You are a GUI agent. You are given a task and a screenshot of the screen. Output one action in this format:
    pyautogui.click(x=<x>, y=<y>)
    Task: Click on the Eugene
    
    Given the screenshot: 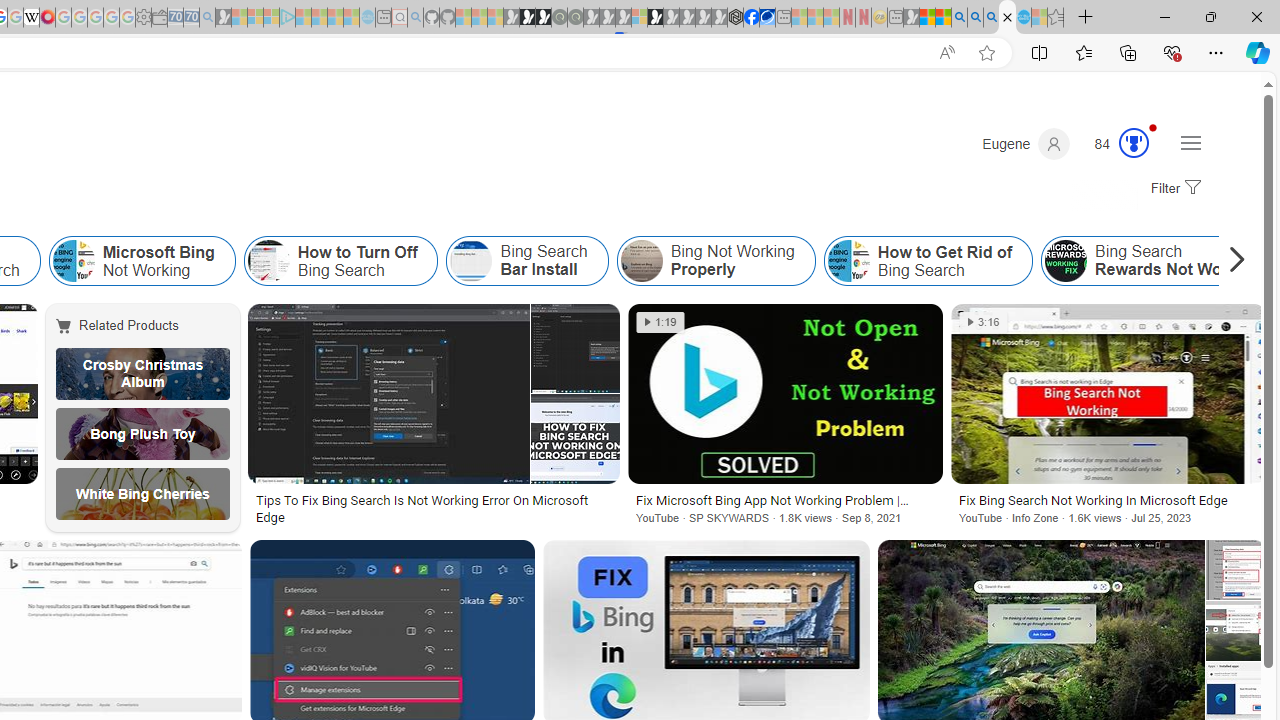 What is the action you would take?
    pyautogui.click(x=1026, y=144)
    